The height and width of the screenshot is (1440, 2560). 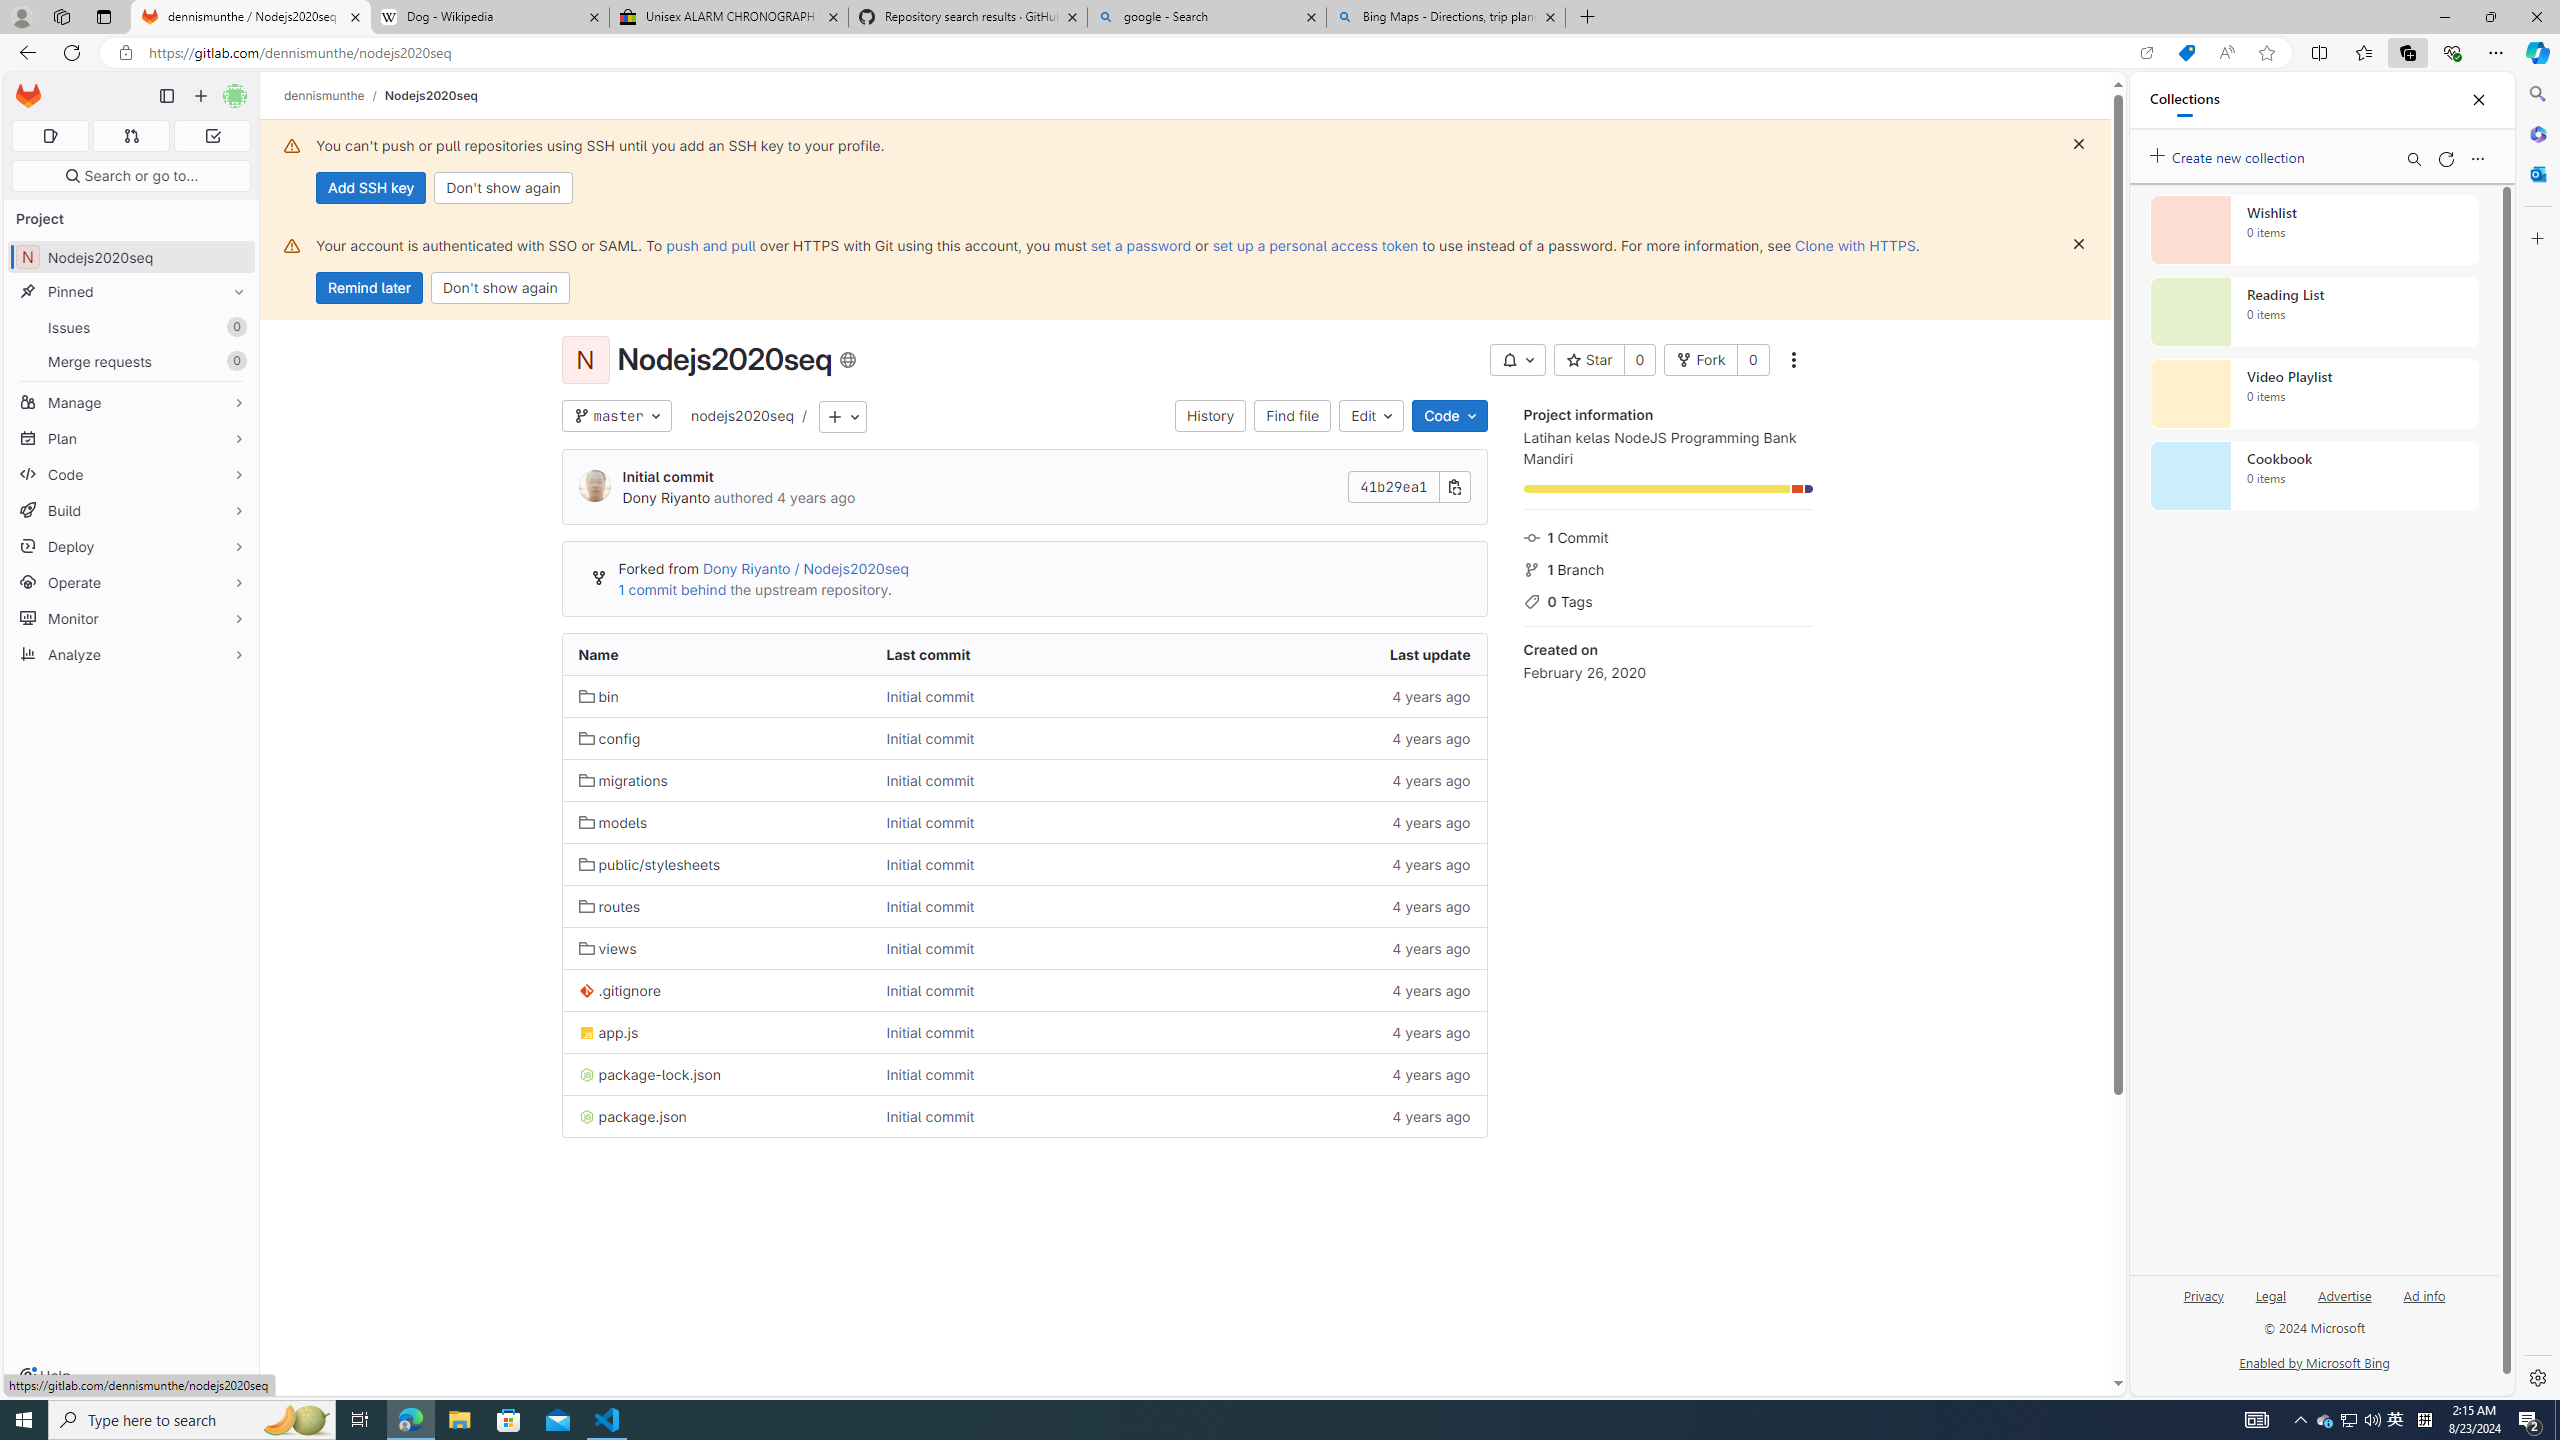 I want to click on Build, so click(x=132, y=510).